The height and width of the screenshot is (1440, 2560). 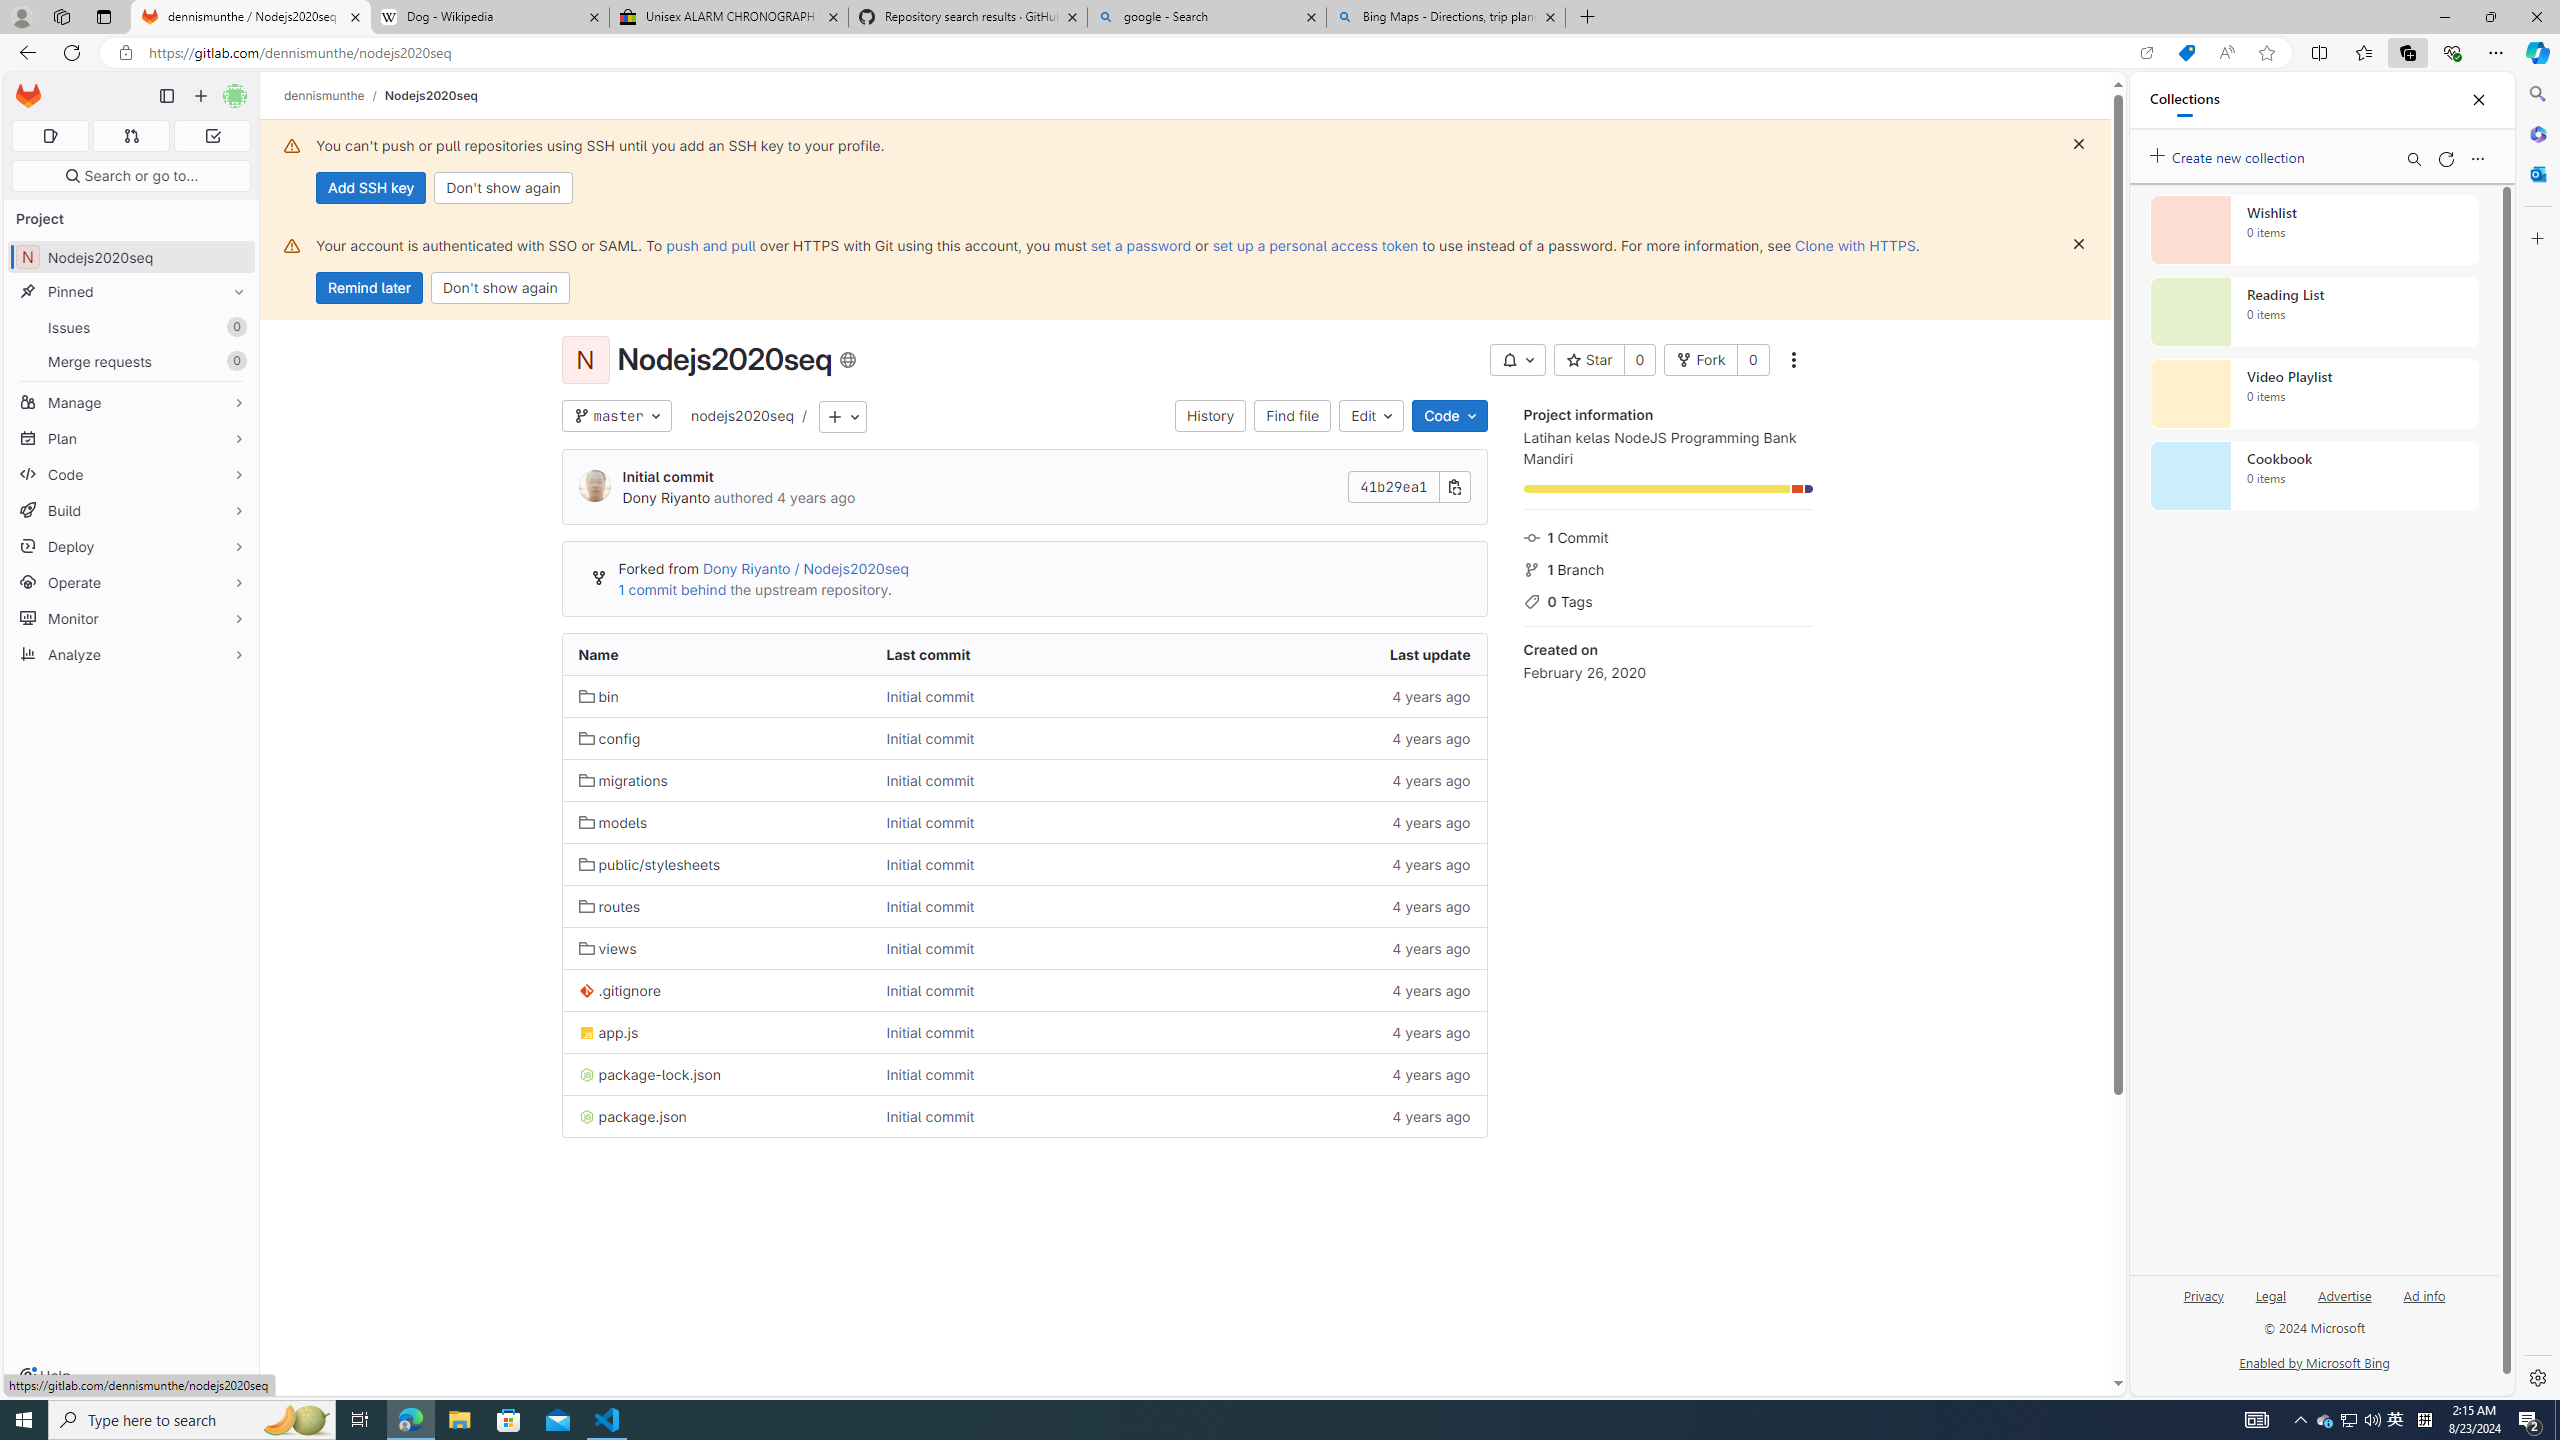 I want to click on Build, so click(x=132, y=510).